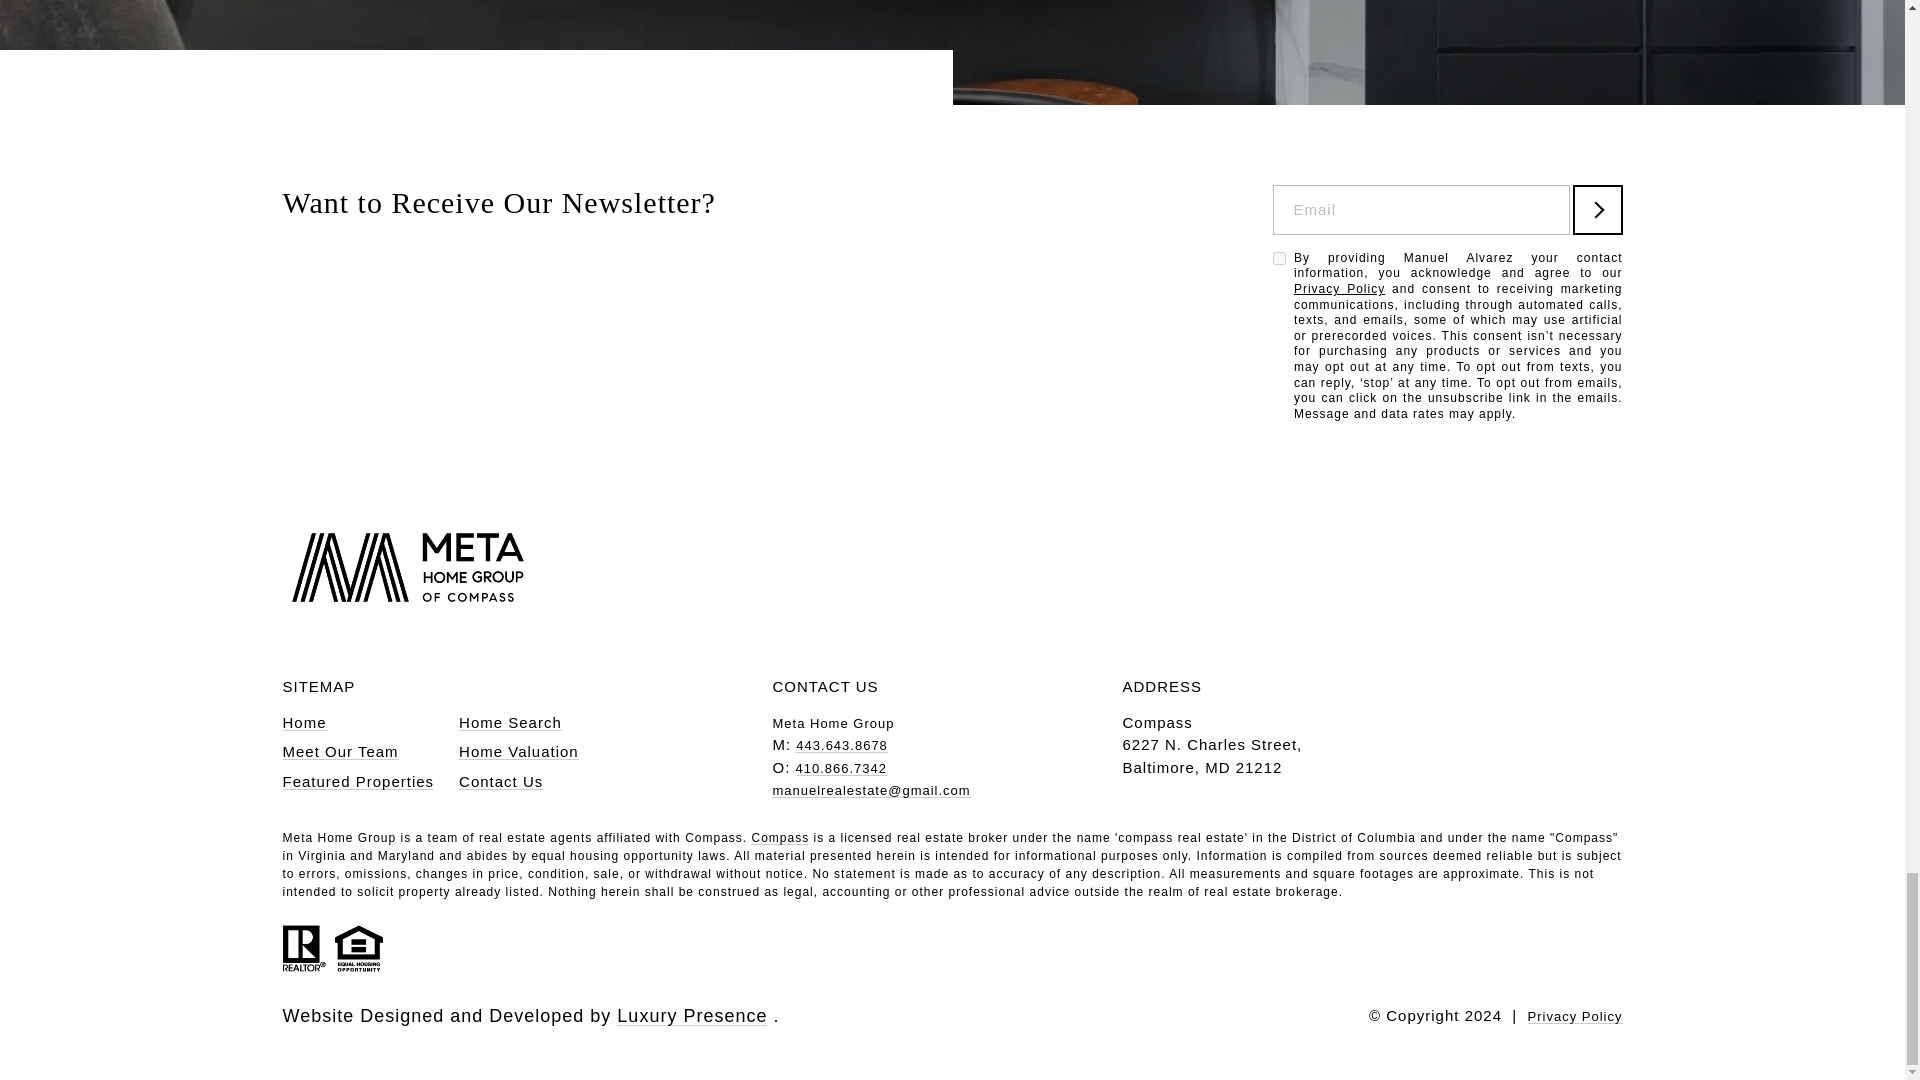 The width and height of the screenshot is (1920, 1080). I want to click on on, so click(1278, 258).